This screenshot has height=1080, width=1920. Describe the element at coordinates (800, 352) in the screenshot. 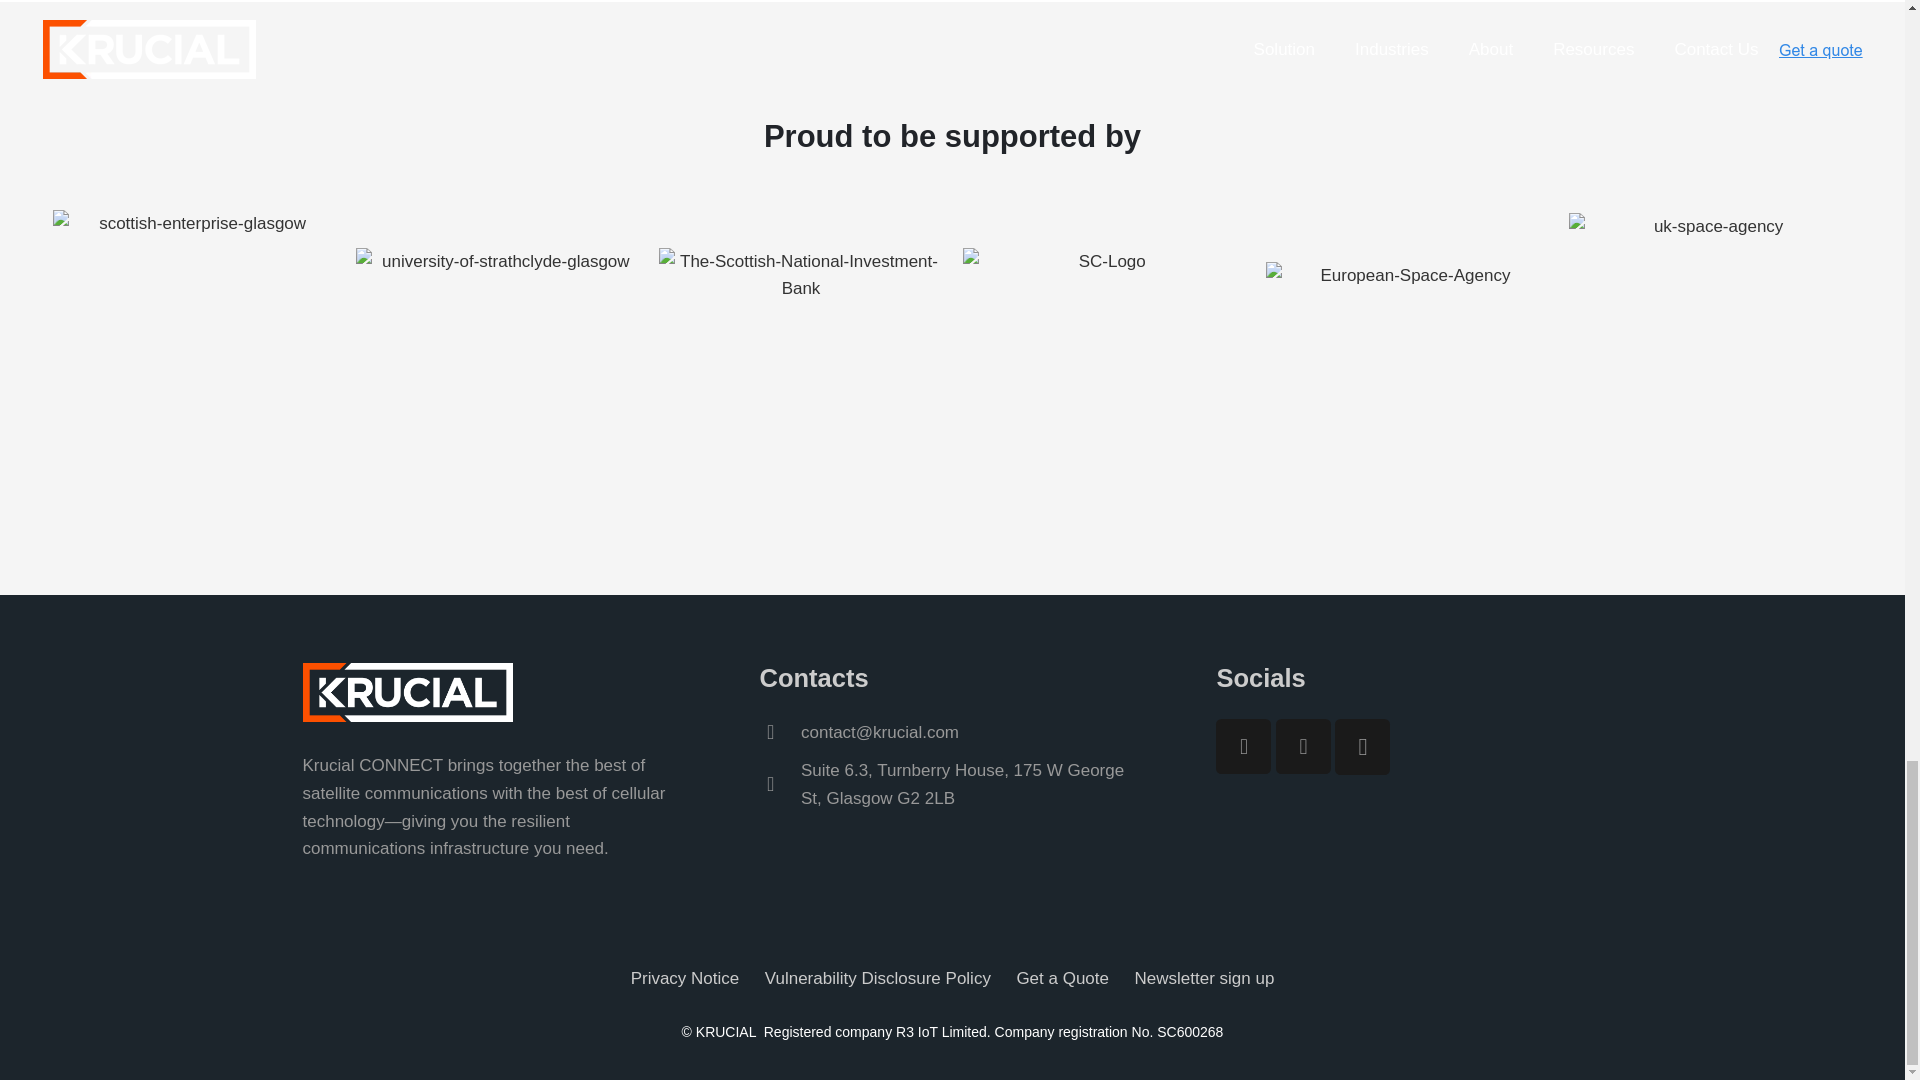

I see `The-Scottish-National-Investment-Bank` at that location.